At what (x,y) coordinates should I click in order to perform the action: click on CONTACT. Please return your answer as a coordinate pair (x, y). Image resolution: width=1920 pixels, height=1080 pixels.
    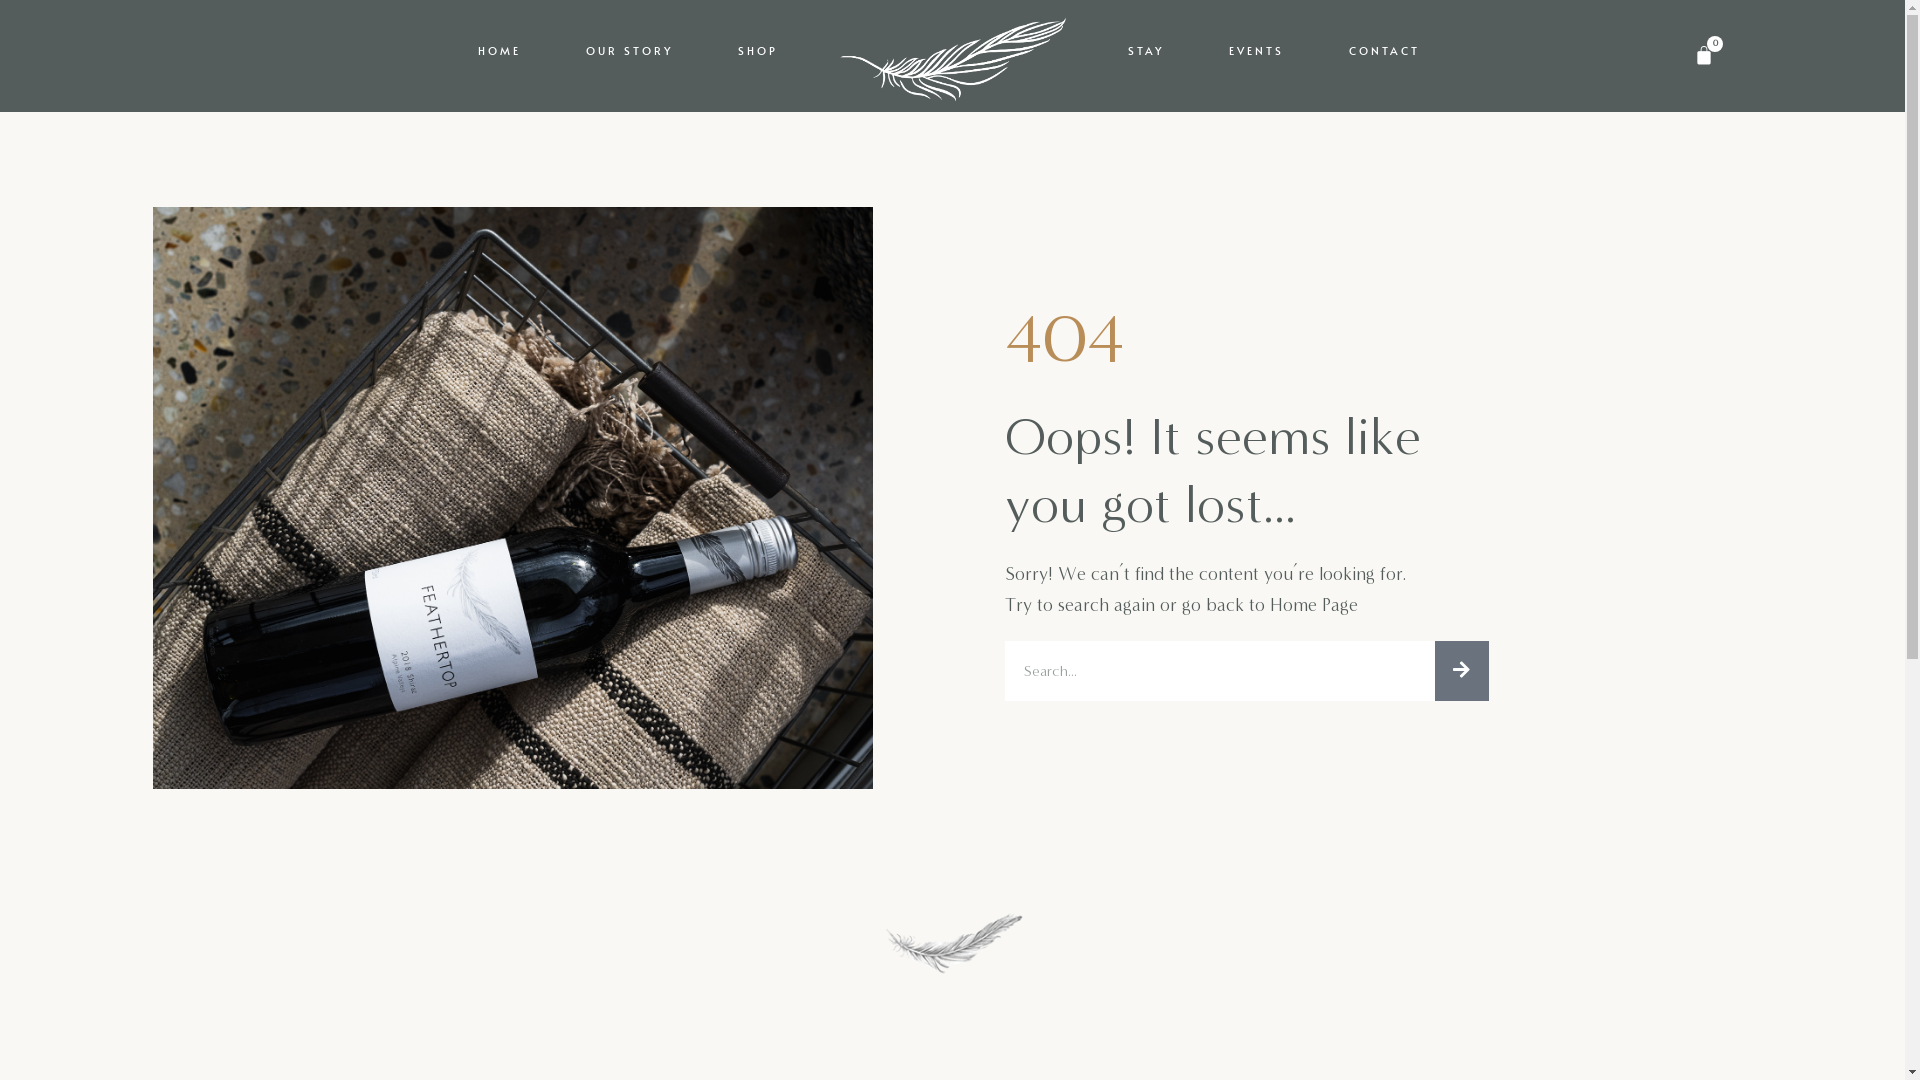
    Looking at the image, I should click on (1384, 51).